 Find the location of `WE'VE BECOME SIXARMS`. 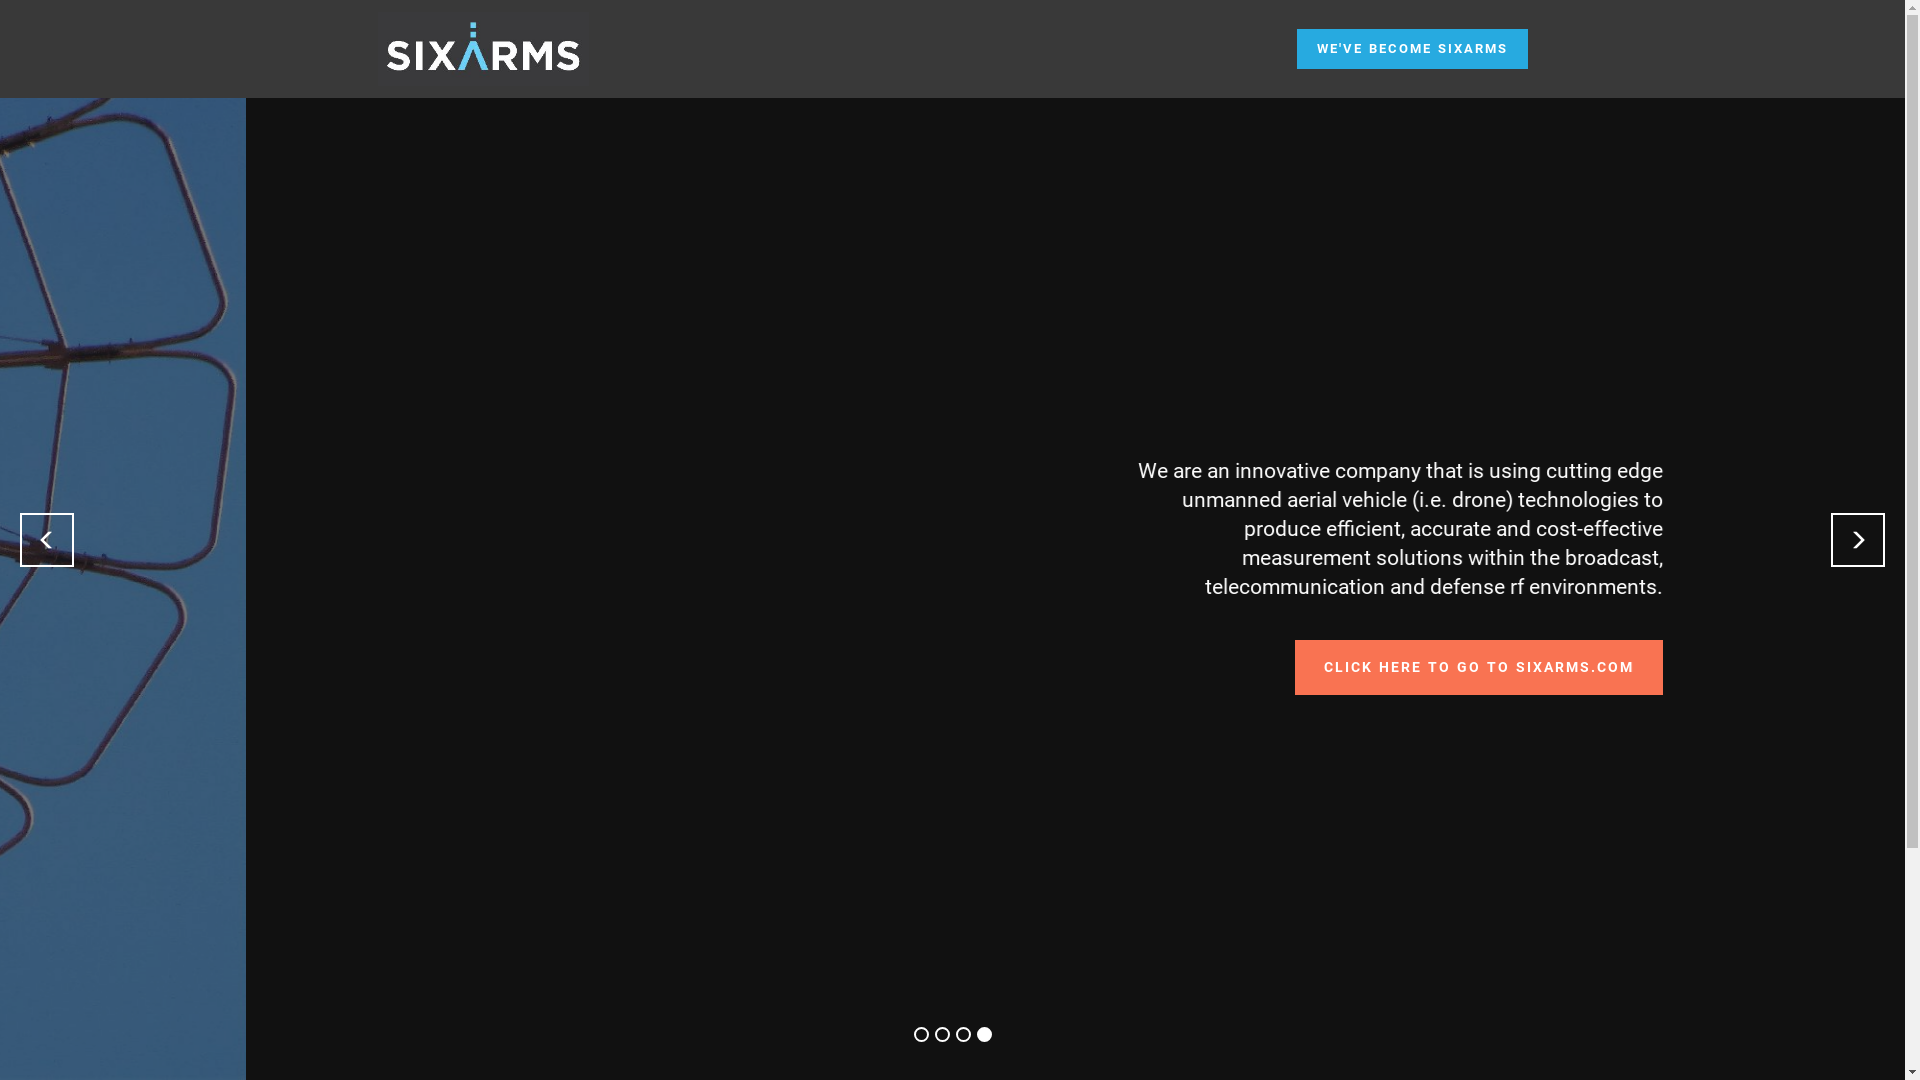

WE'VE BECOME SIXARMS is located at coordinates (1412, 50).